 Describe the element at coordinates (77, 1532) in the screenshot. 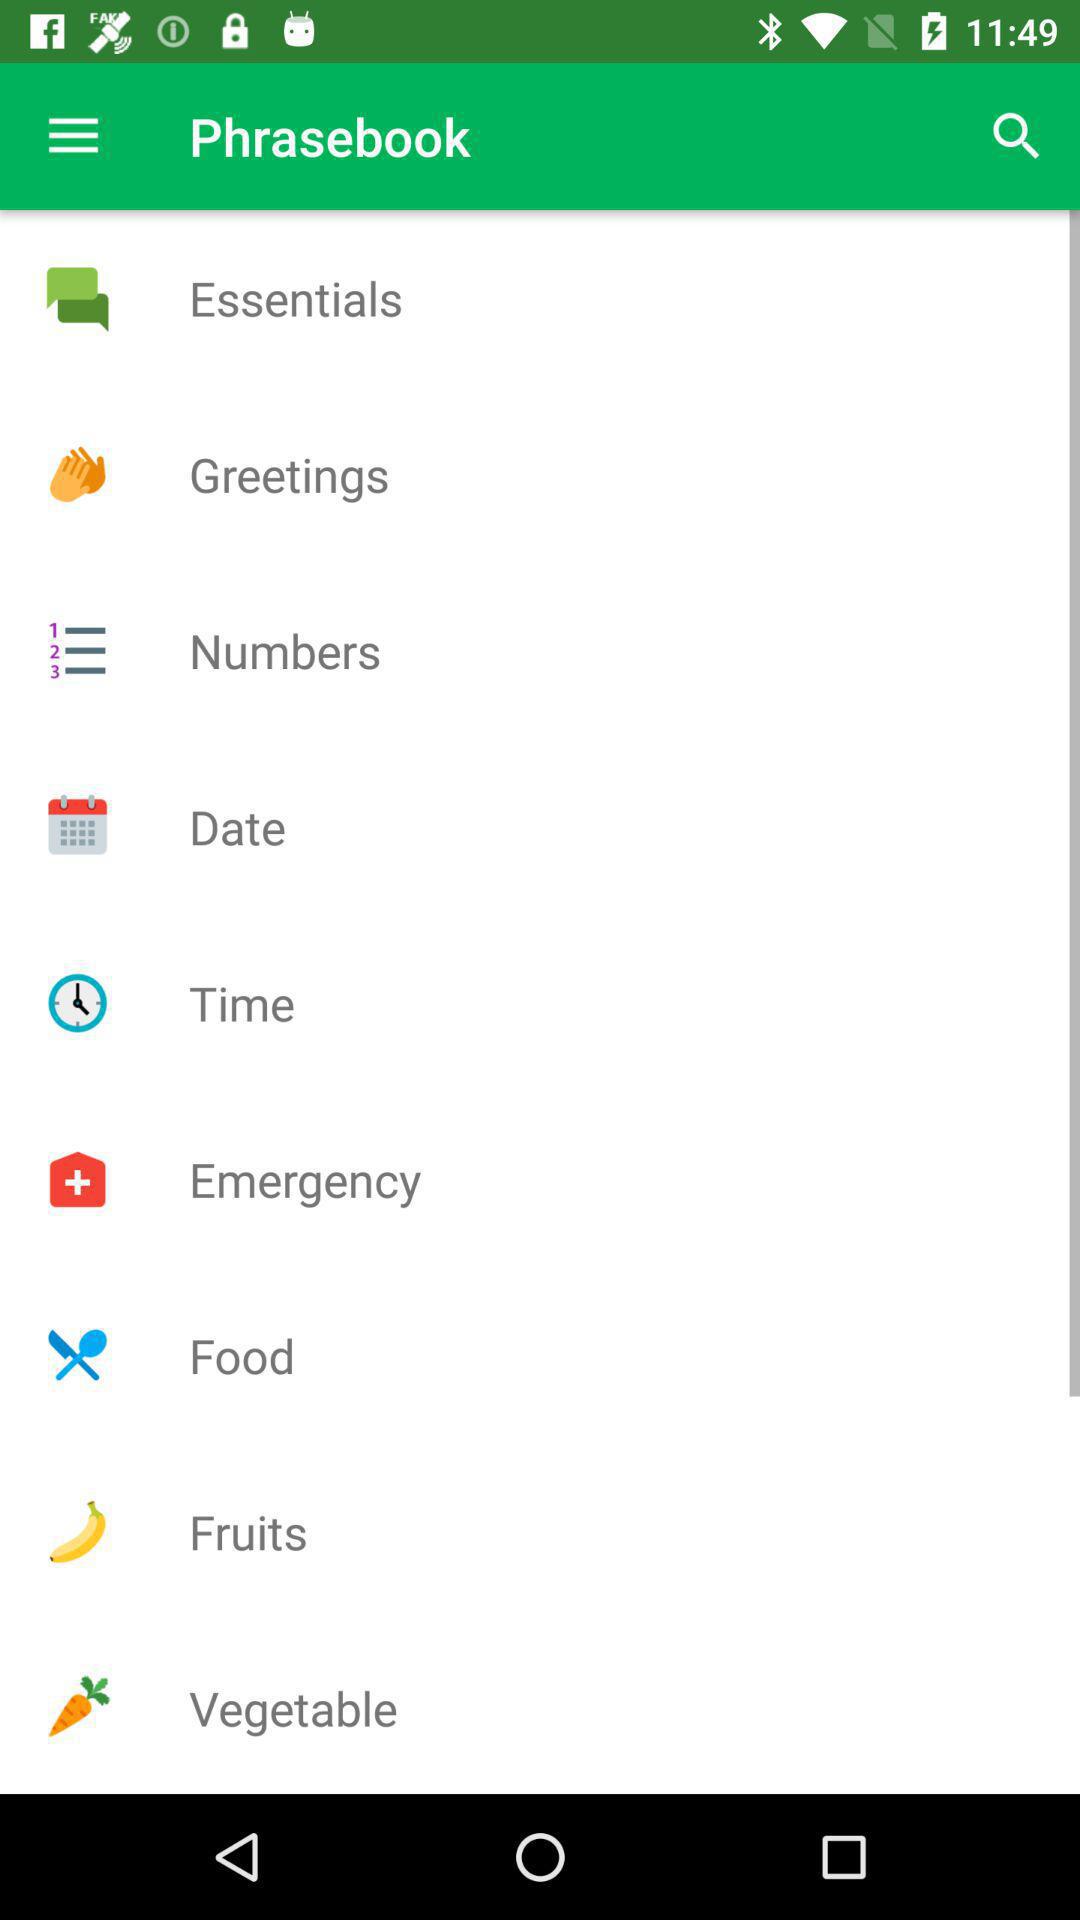

I see `fruit phrasebook` at that location.